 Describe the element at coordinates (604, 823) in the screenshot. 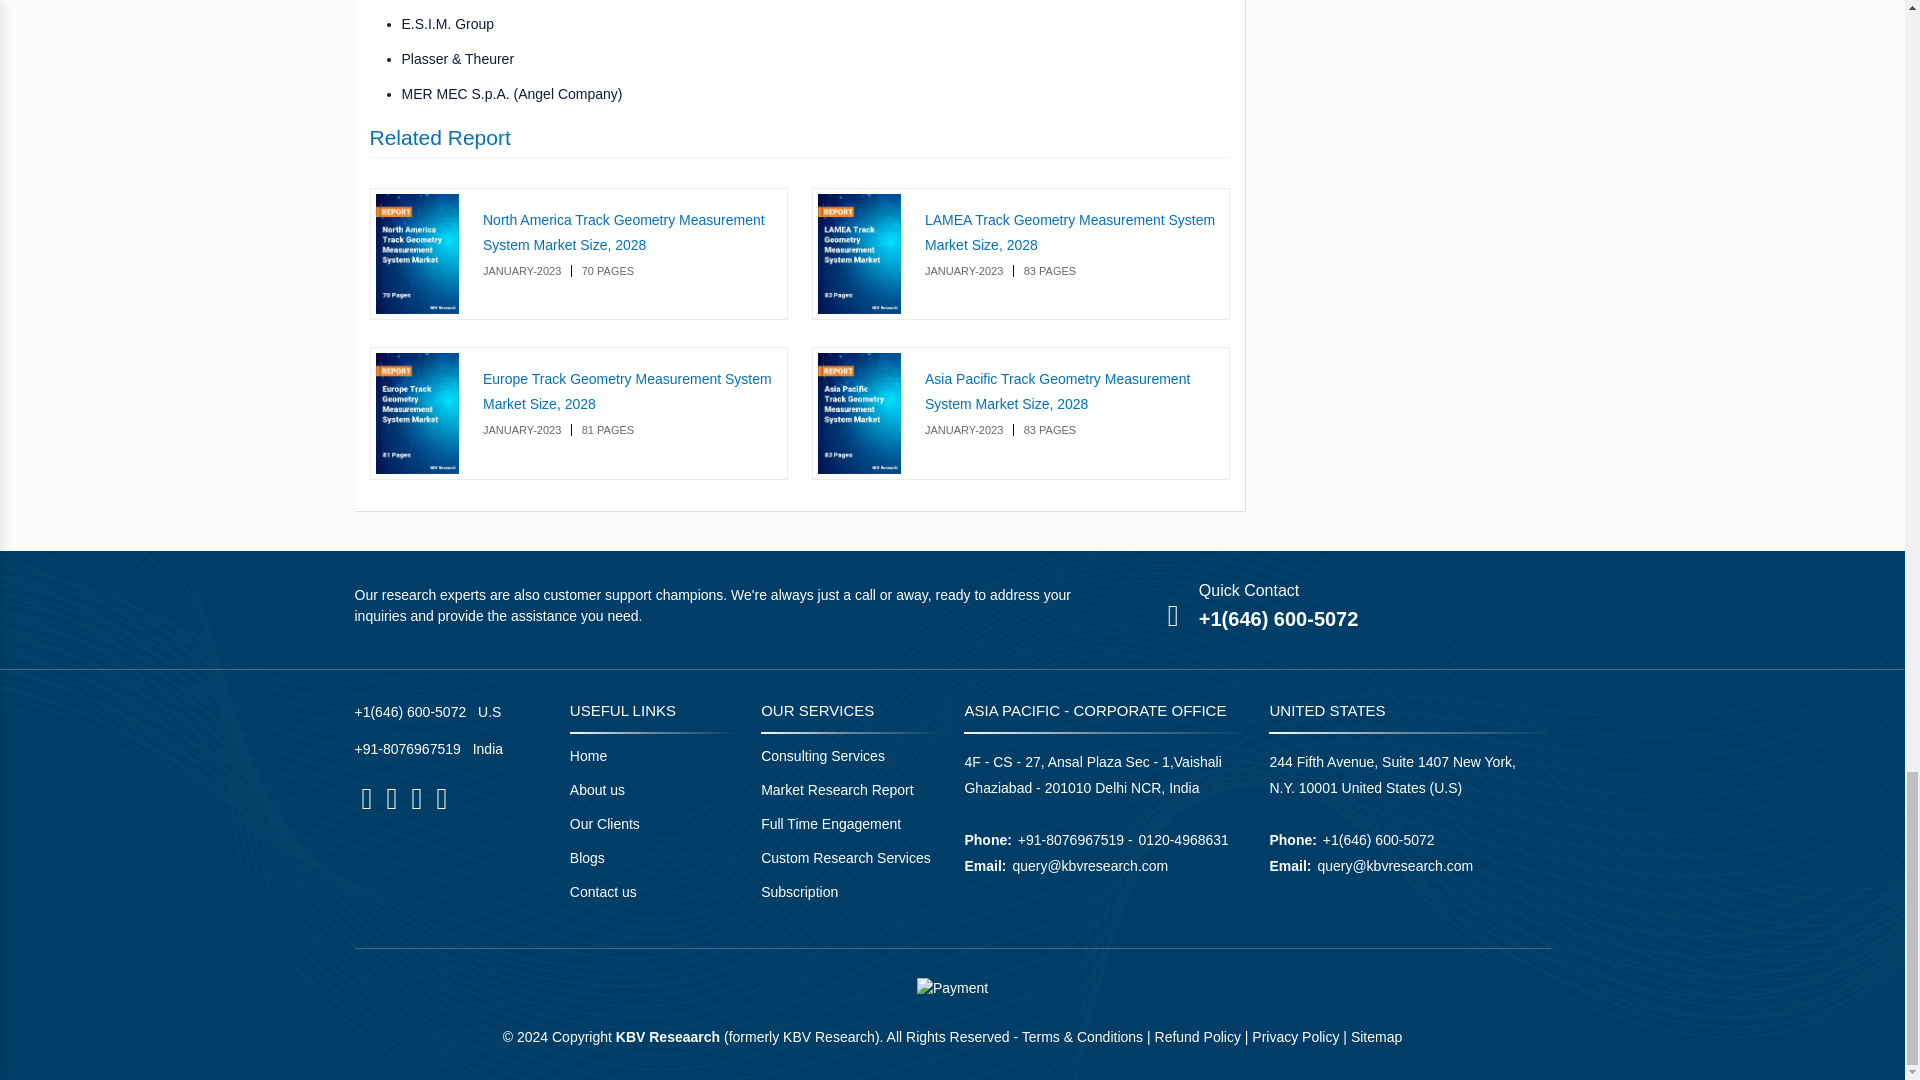

I see `Our Clients` at that location.